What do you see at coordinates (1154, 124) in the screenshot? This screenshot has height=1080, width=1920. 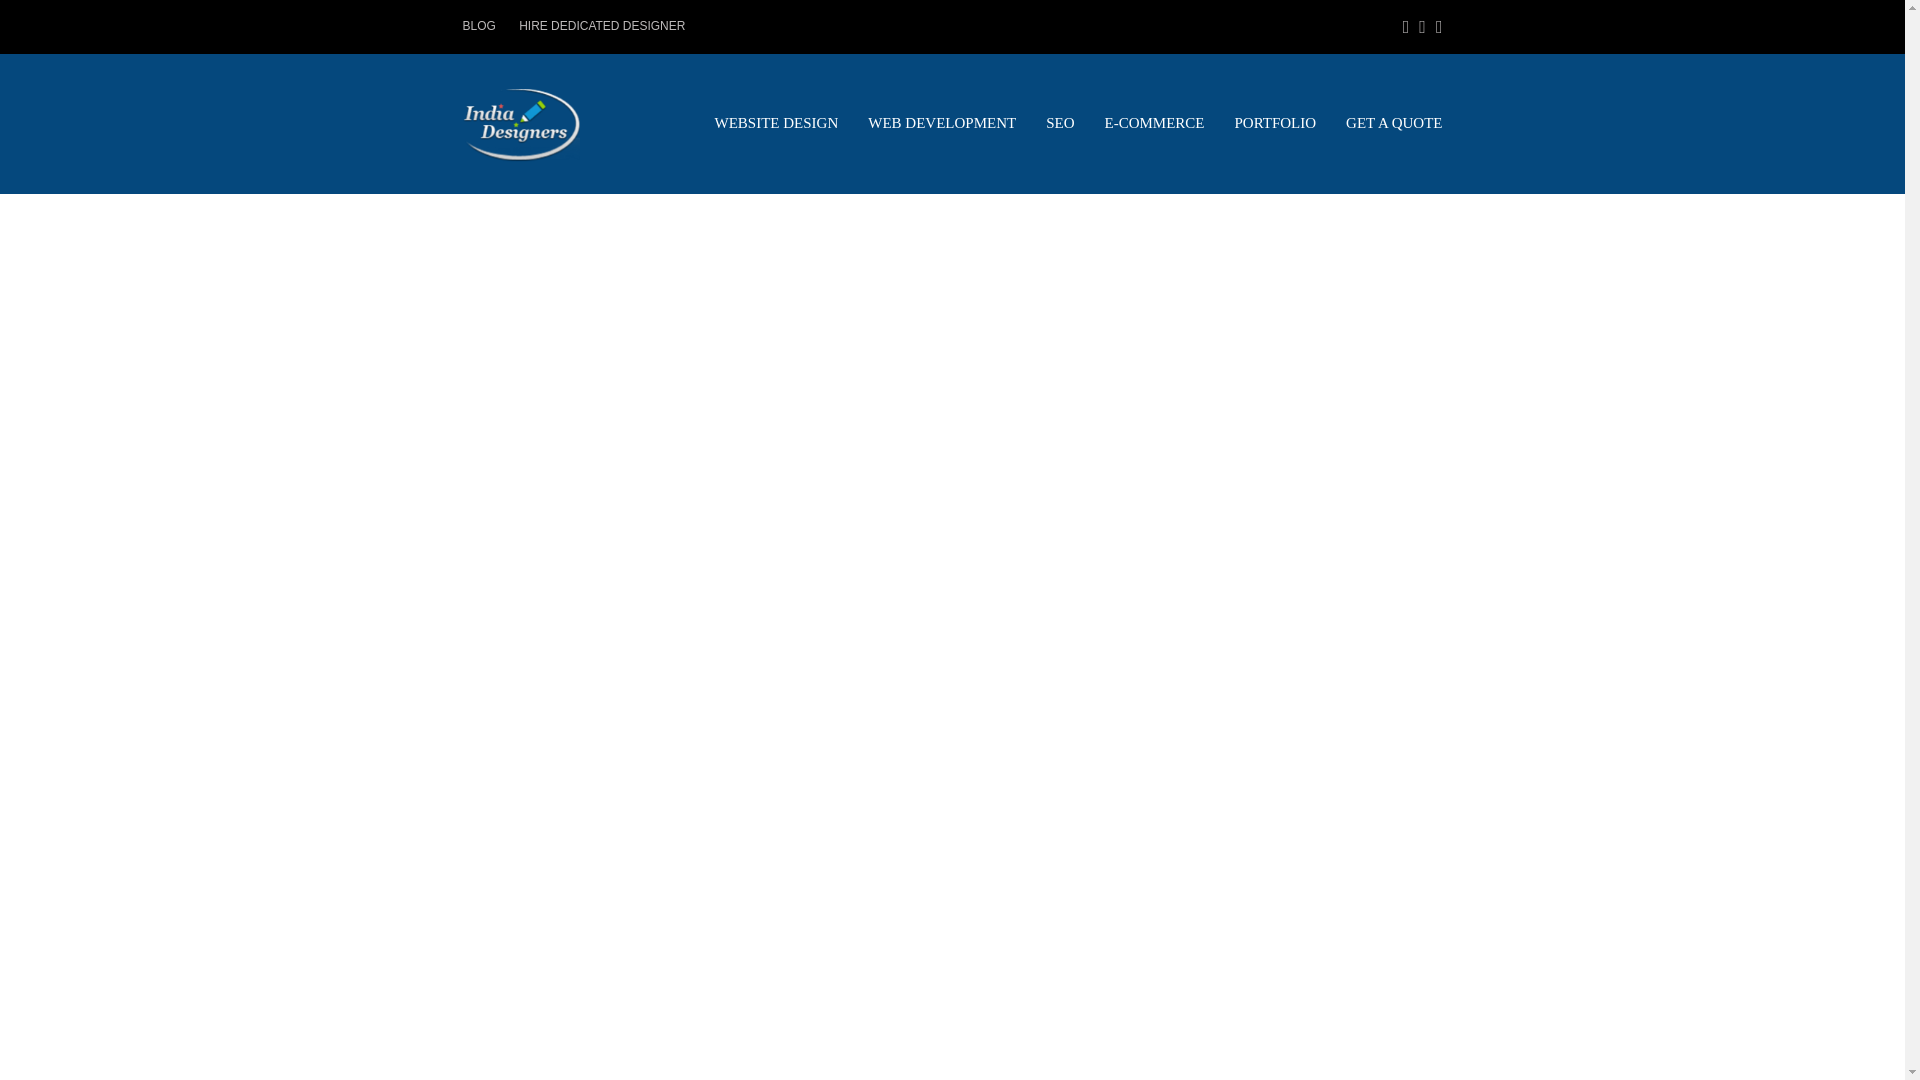 I see `E-COMMERCE` at bounding box center [1154, 124].